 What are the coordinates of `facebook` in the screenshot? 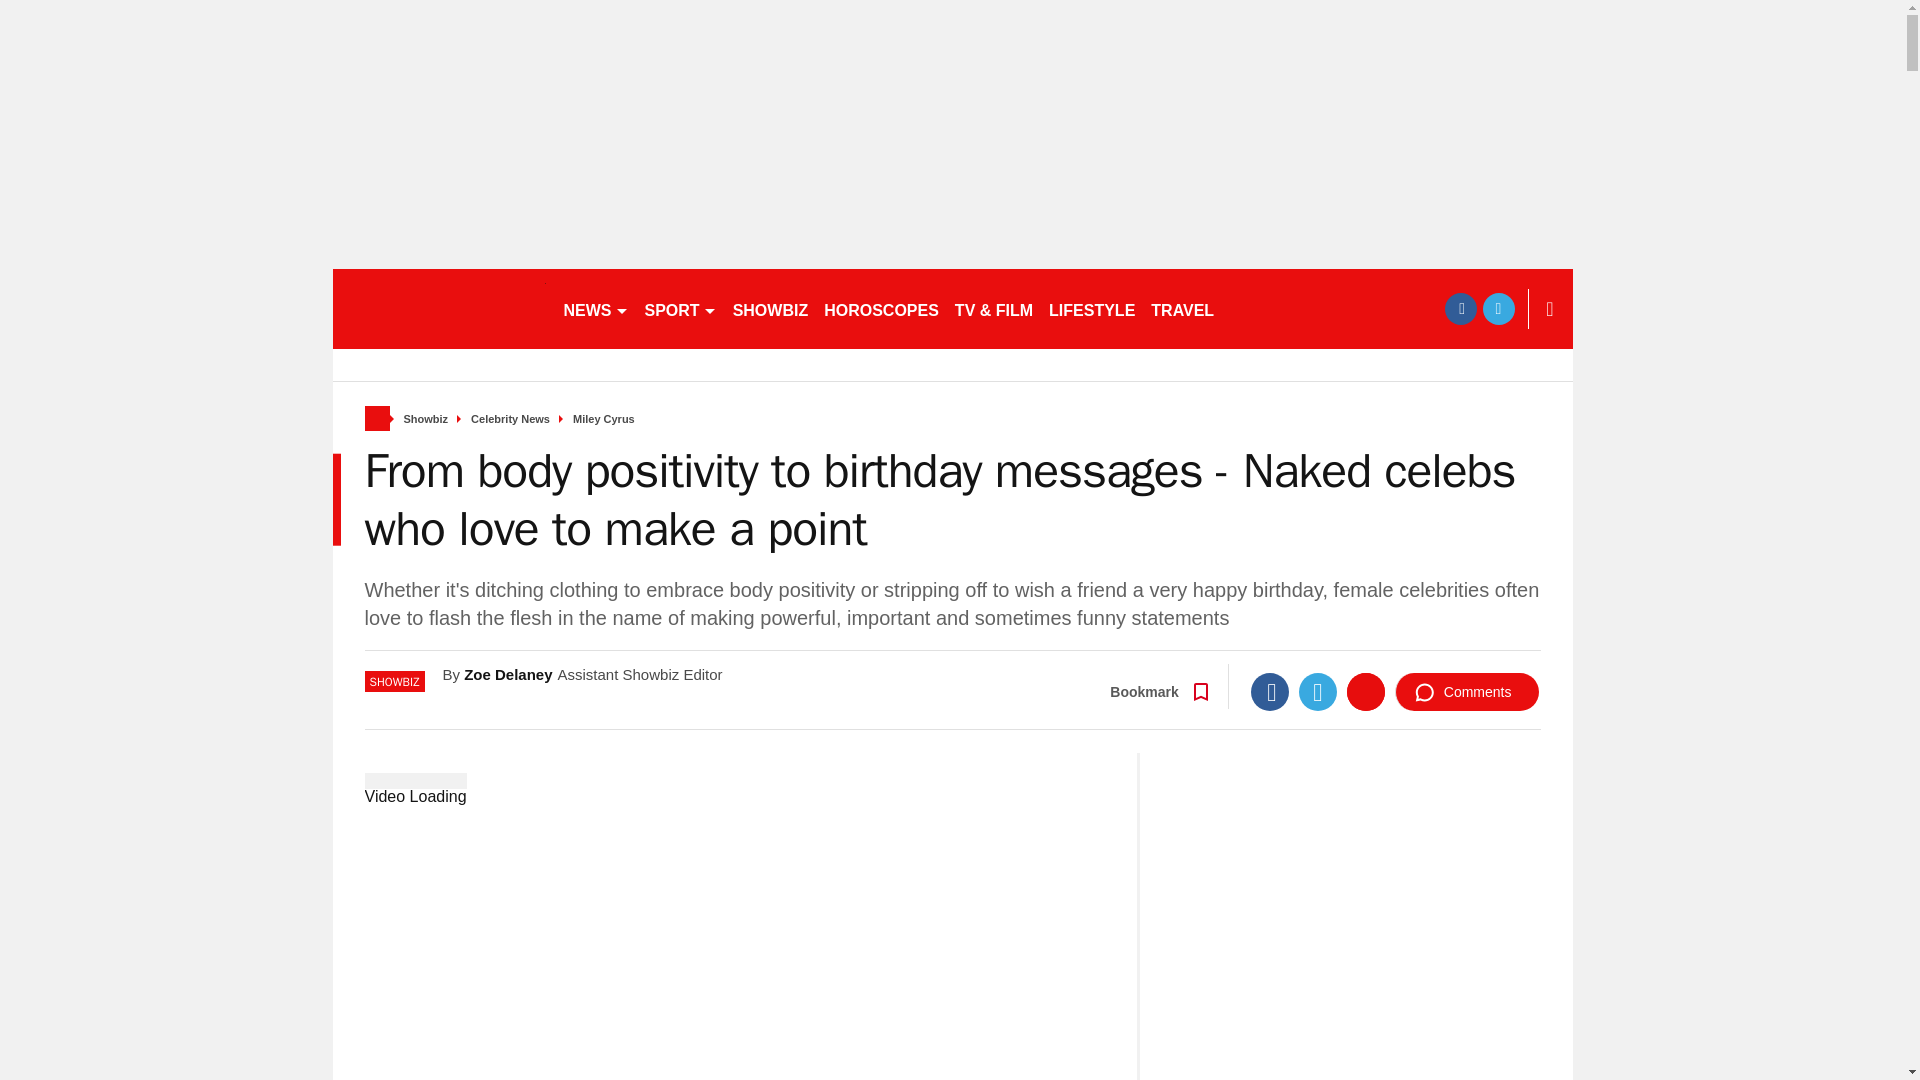 It's located at (1460, 308).